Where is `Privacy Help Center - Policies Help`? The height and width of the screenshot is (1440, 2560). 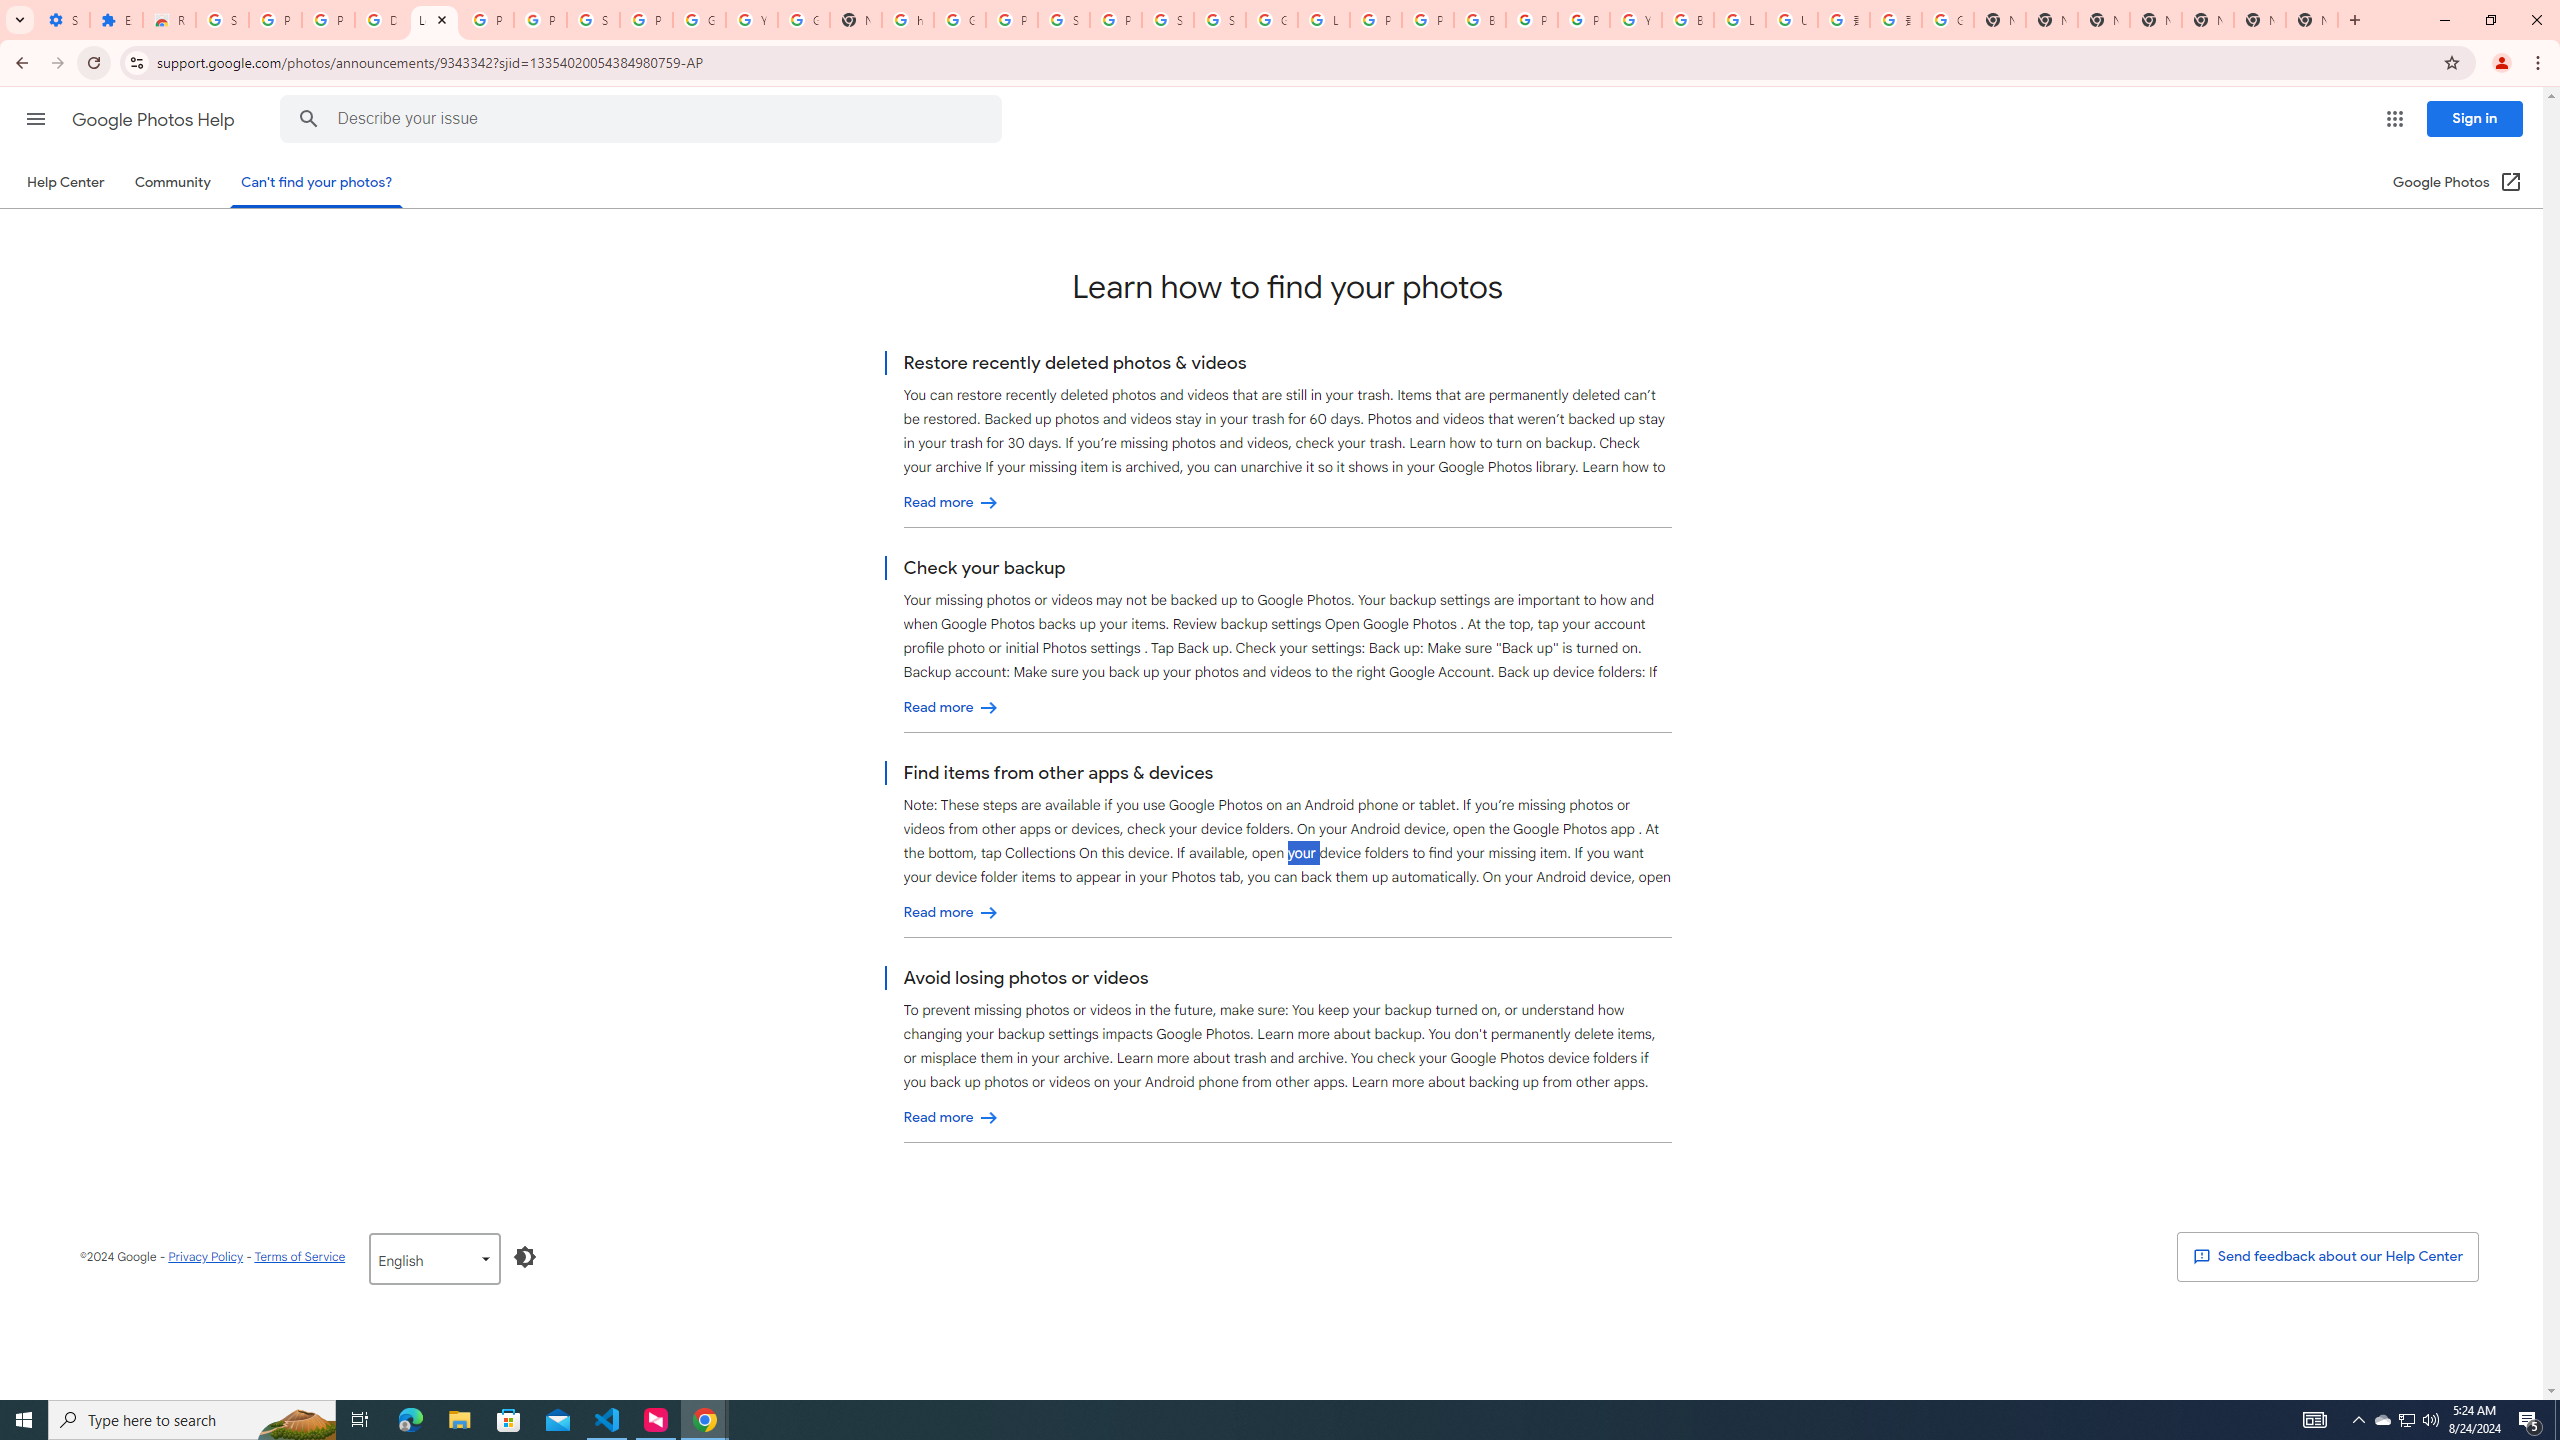
Privacy Help Center - Policies Help is located at coordinates (1426, 20).